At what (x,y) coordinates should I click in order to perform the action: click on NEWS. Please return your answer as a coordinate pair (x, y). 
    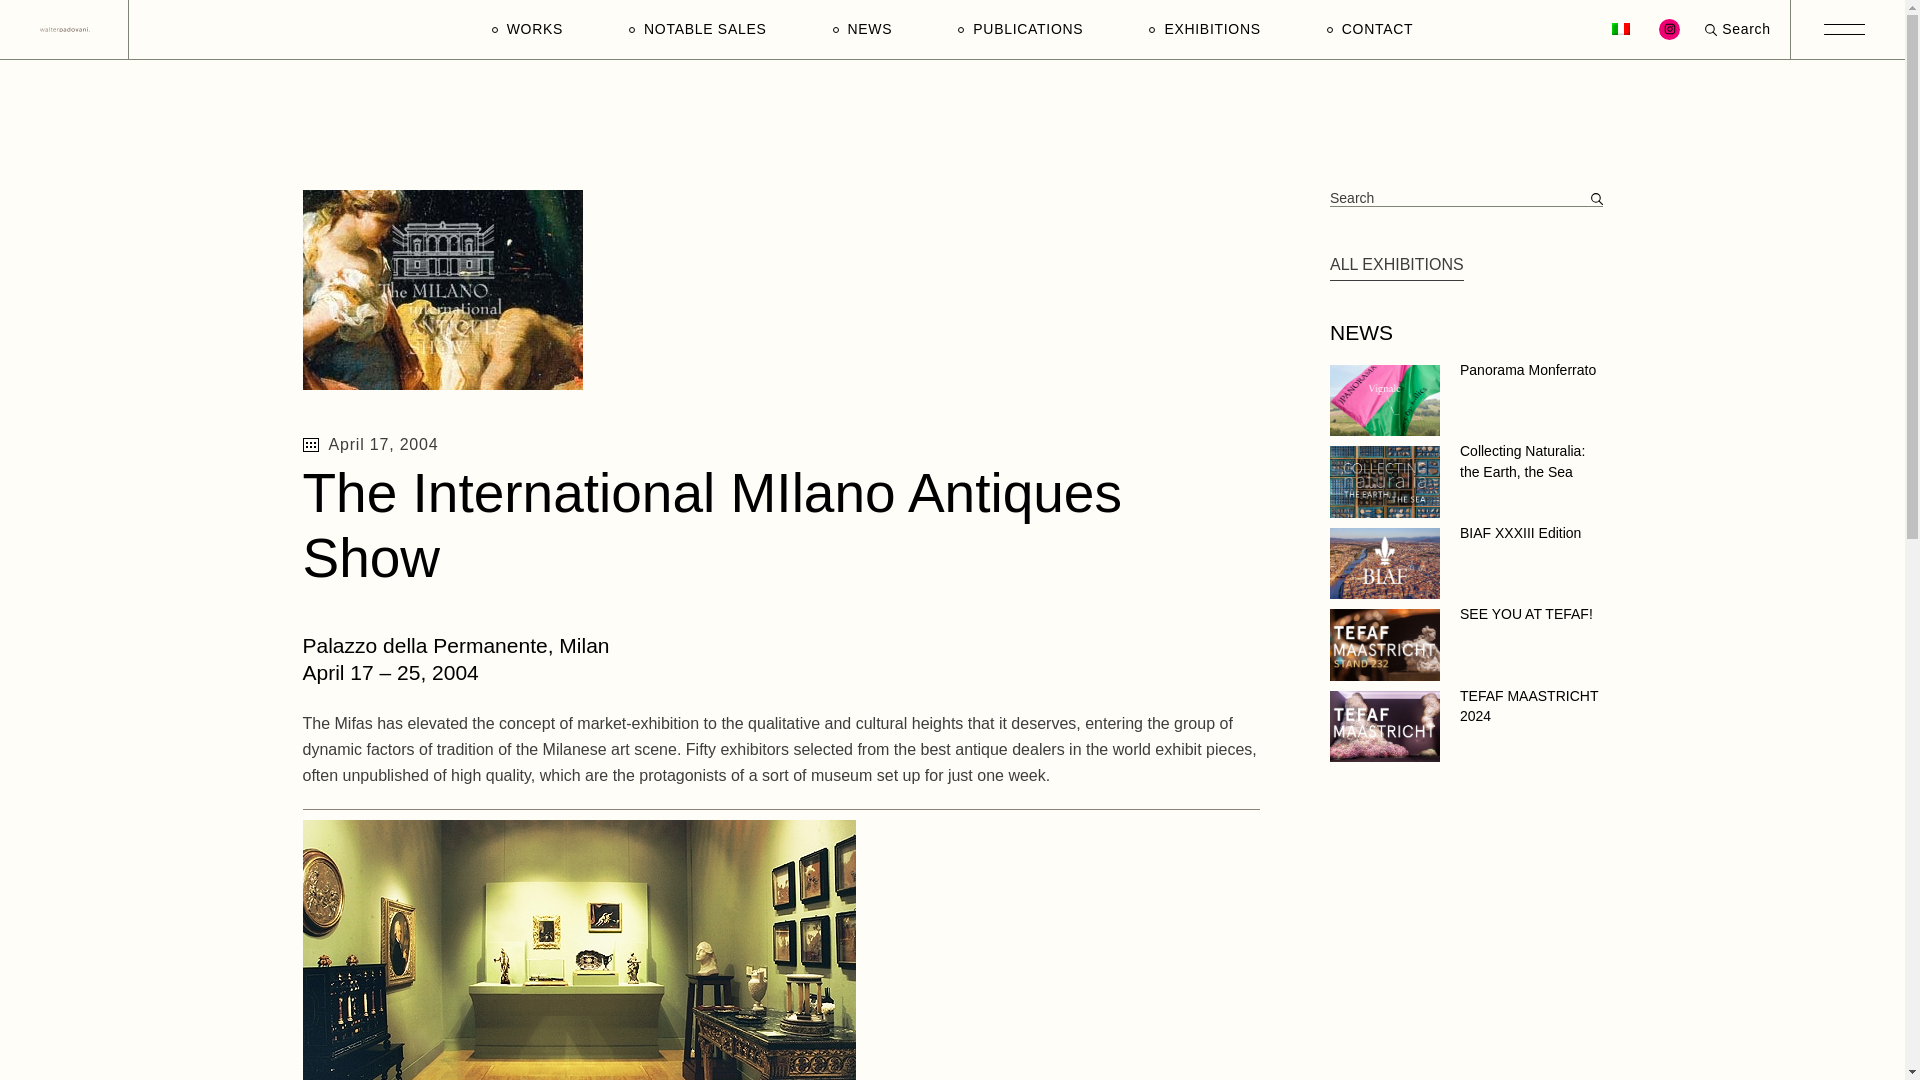
    Looking at the image, I should click on (862, 30).